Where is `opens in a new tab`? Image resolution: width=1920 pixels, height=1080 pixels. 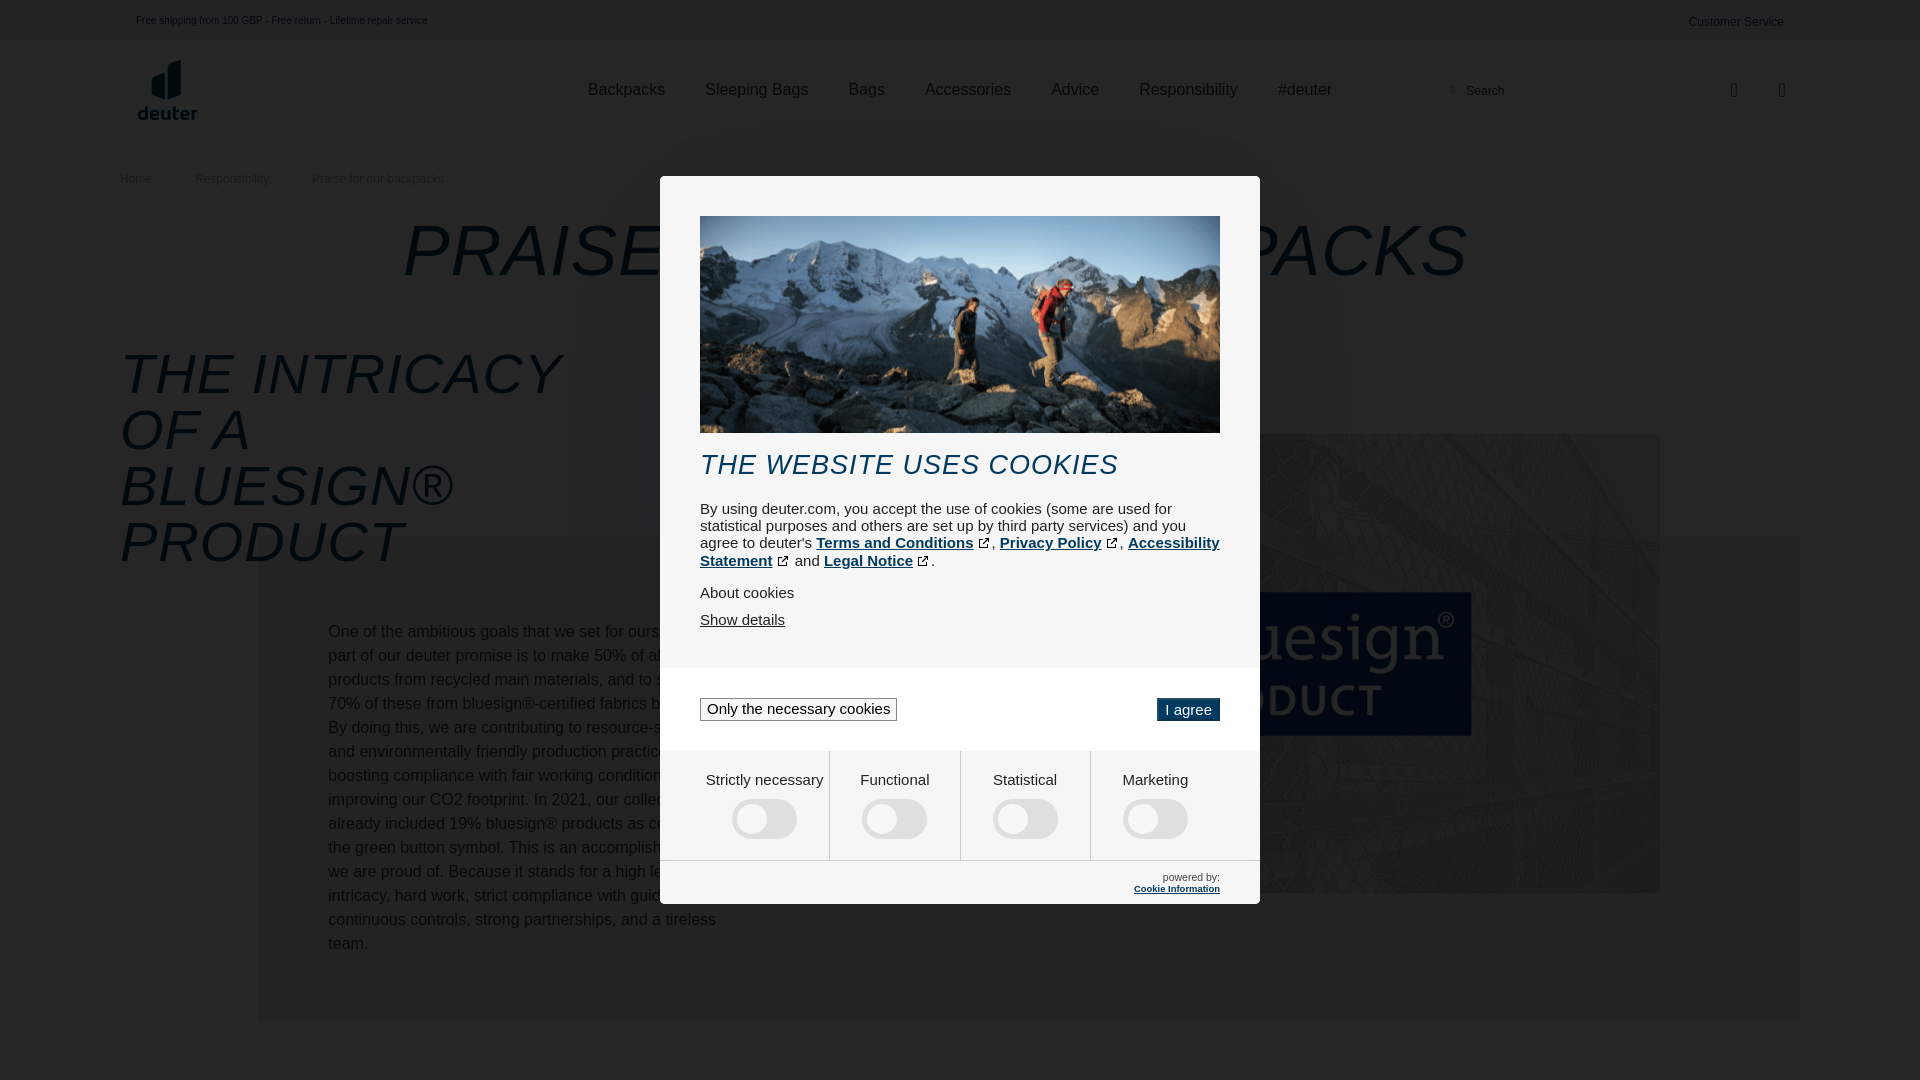
opens in a new tab is located at coordinates (960, 551).